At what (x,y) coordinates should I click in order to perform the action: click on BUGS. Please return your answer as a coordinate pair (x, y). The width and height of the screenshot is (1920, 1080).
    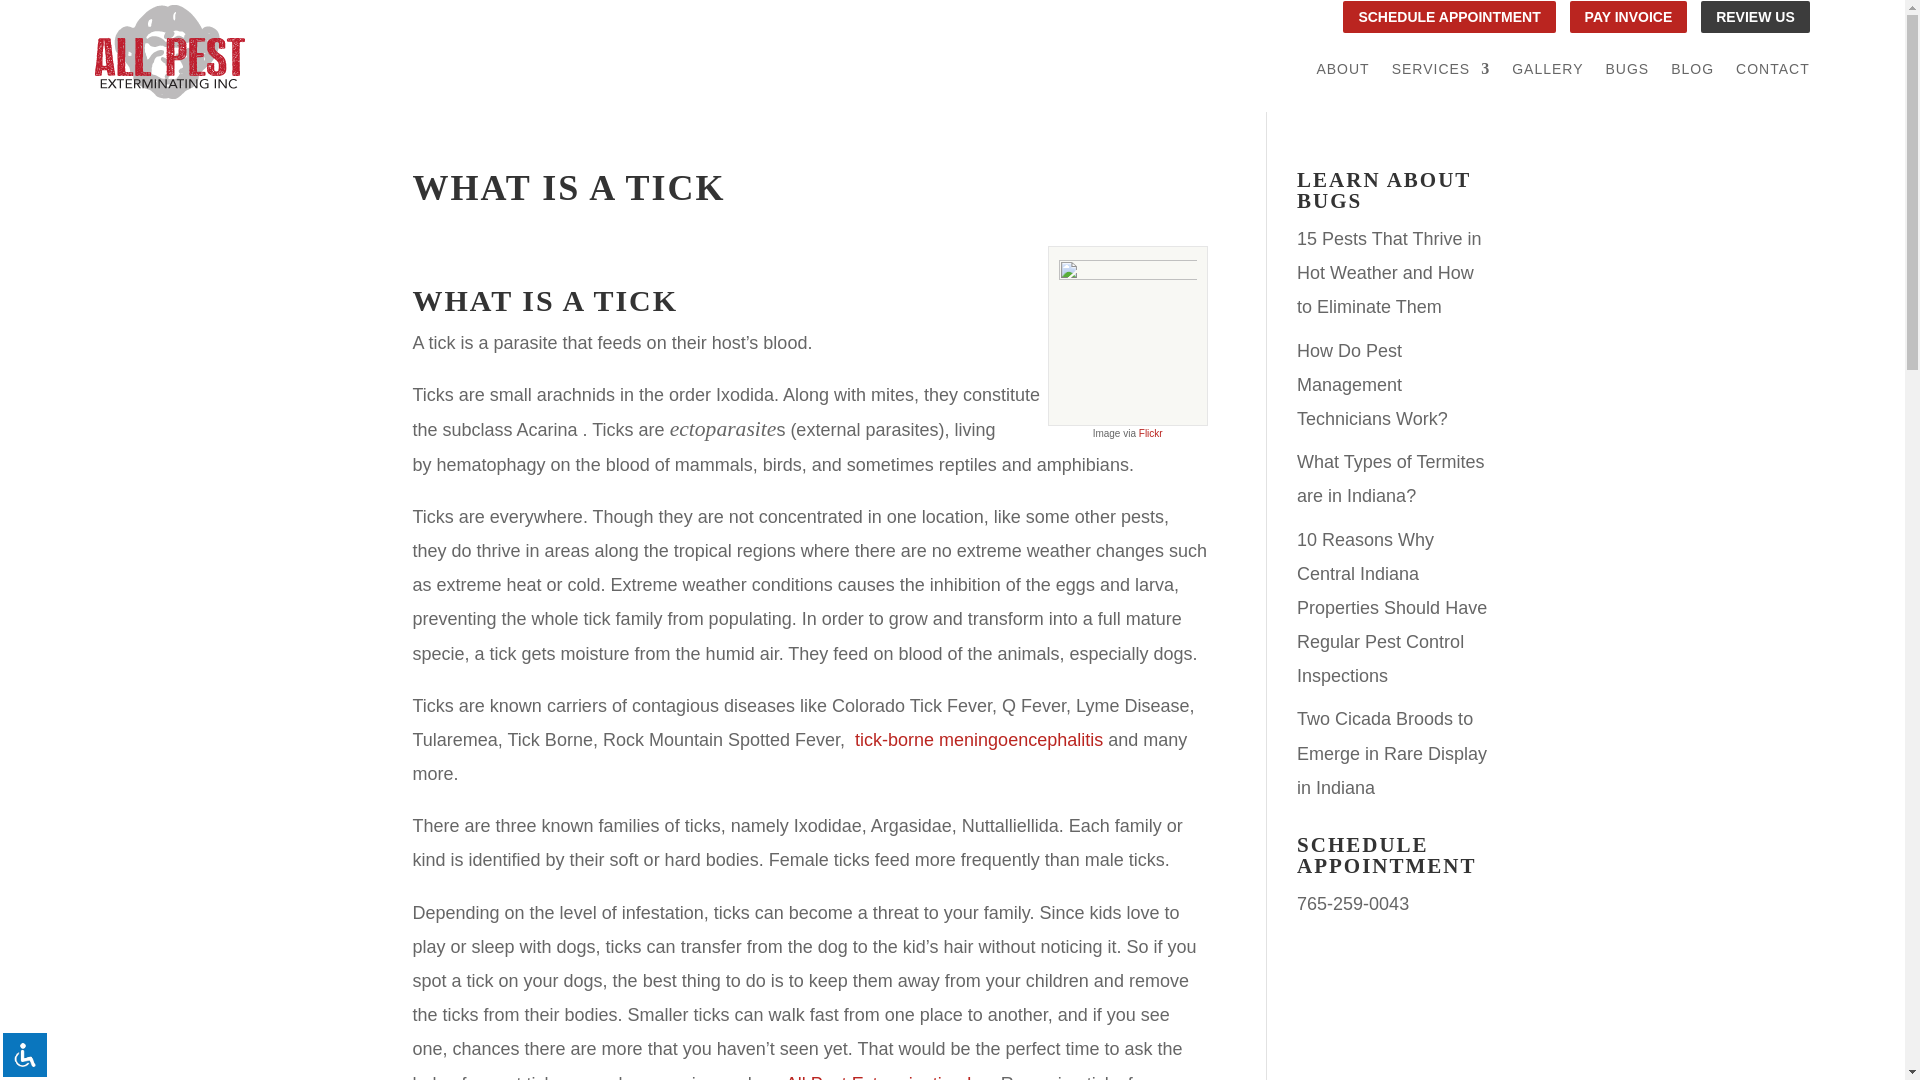
    Looking at the image, I should click on (1627, 72).